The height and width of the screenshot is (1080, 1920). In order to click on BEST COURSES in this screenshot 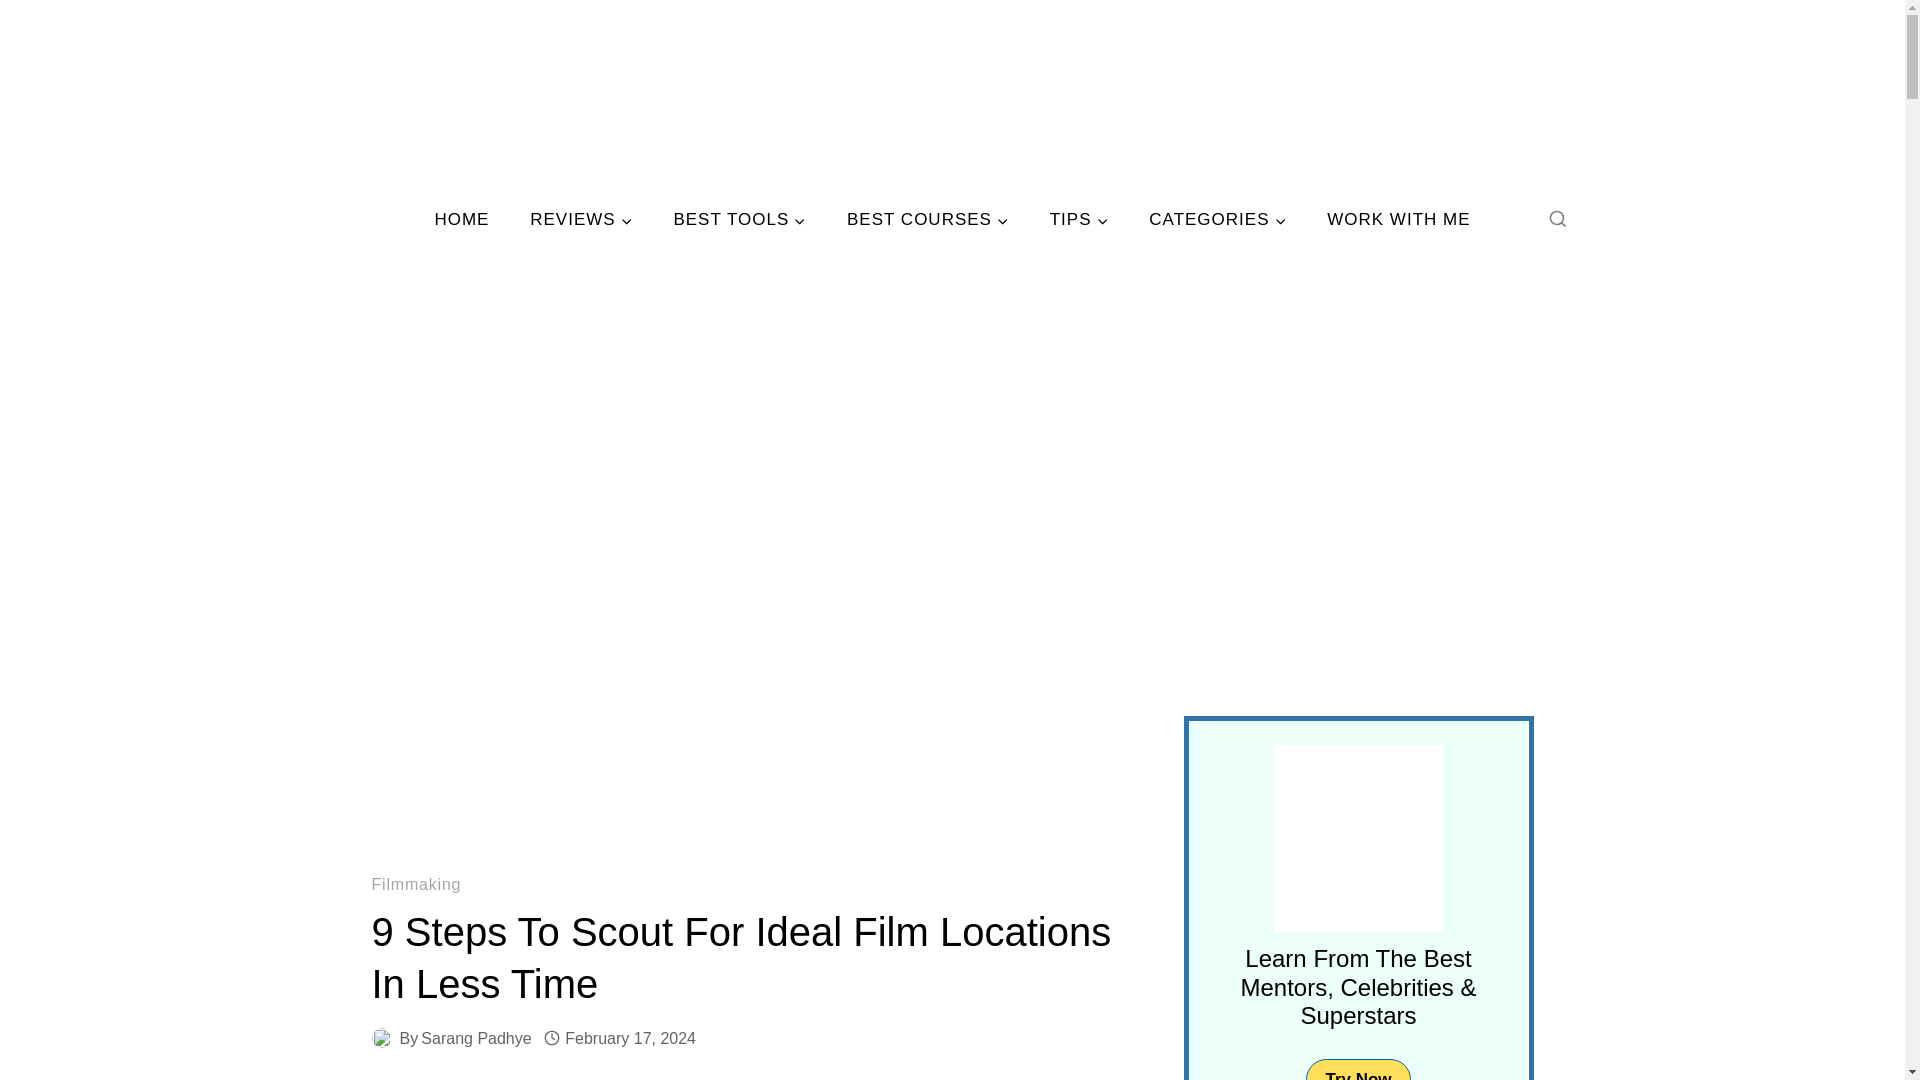, I will do `click(928, 220)`.